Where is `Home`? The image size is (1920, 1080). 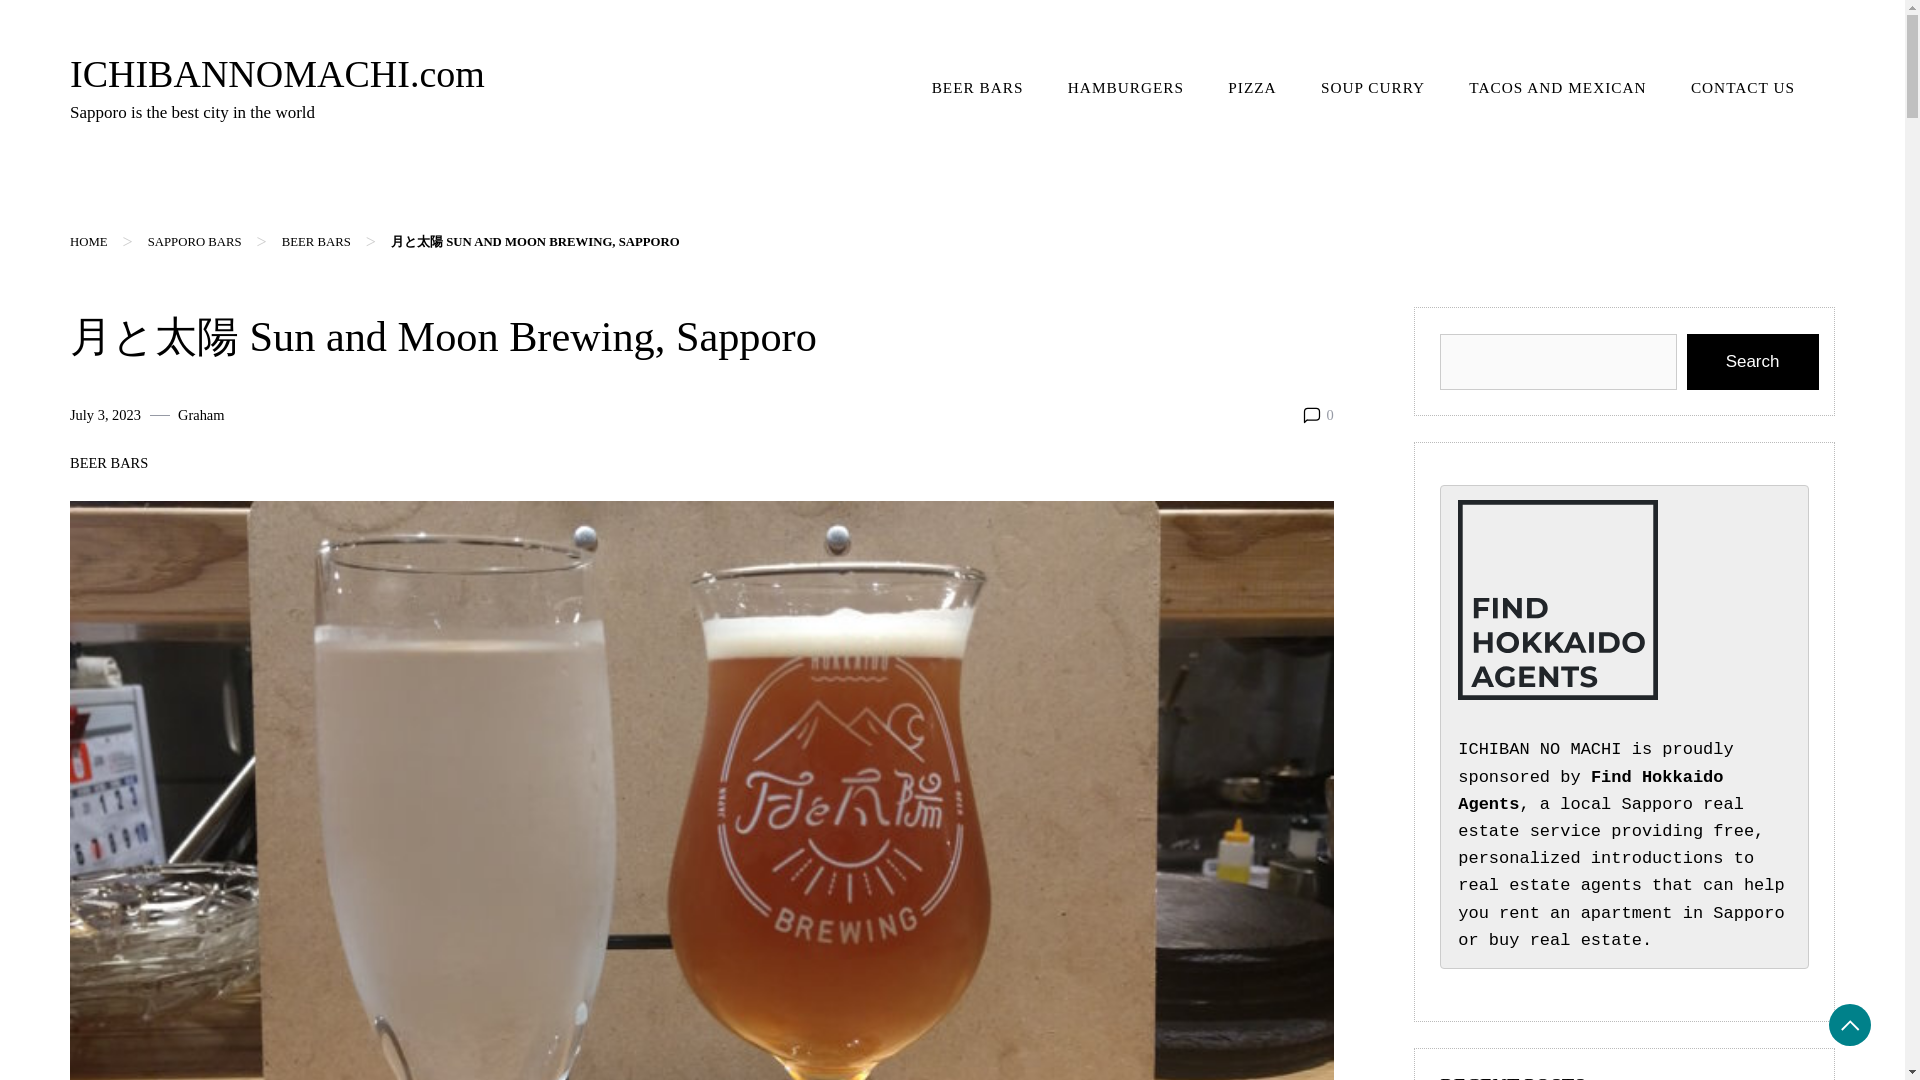
Home is located at coordinates (88, 242).